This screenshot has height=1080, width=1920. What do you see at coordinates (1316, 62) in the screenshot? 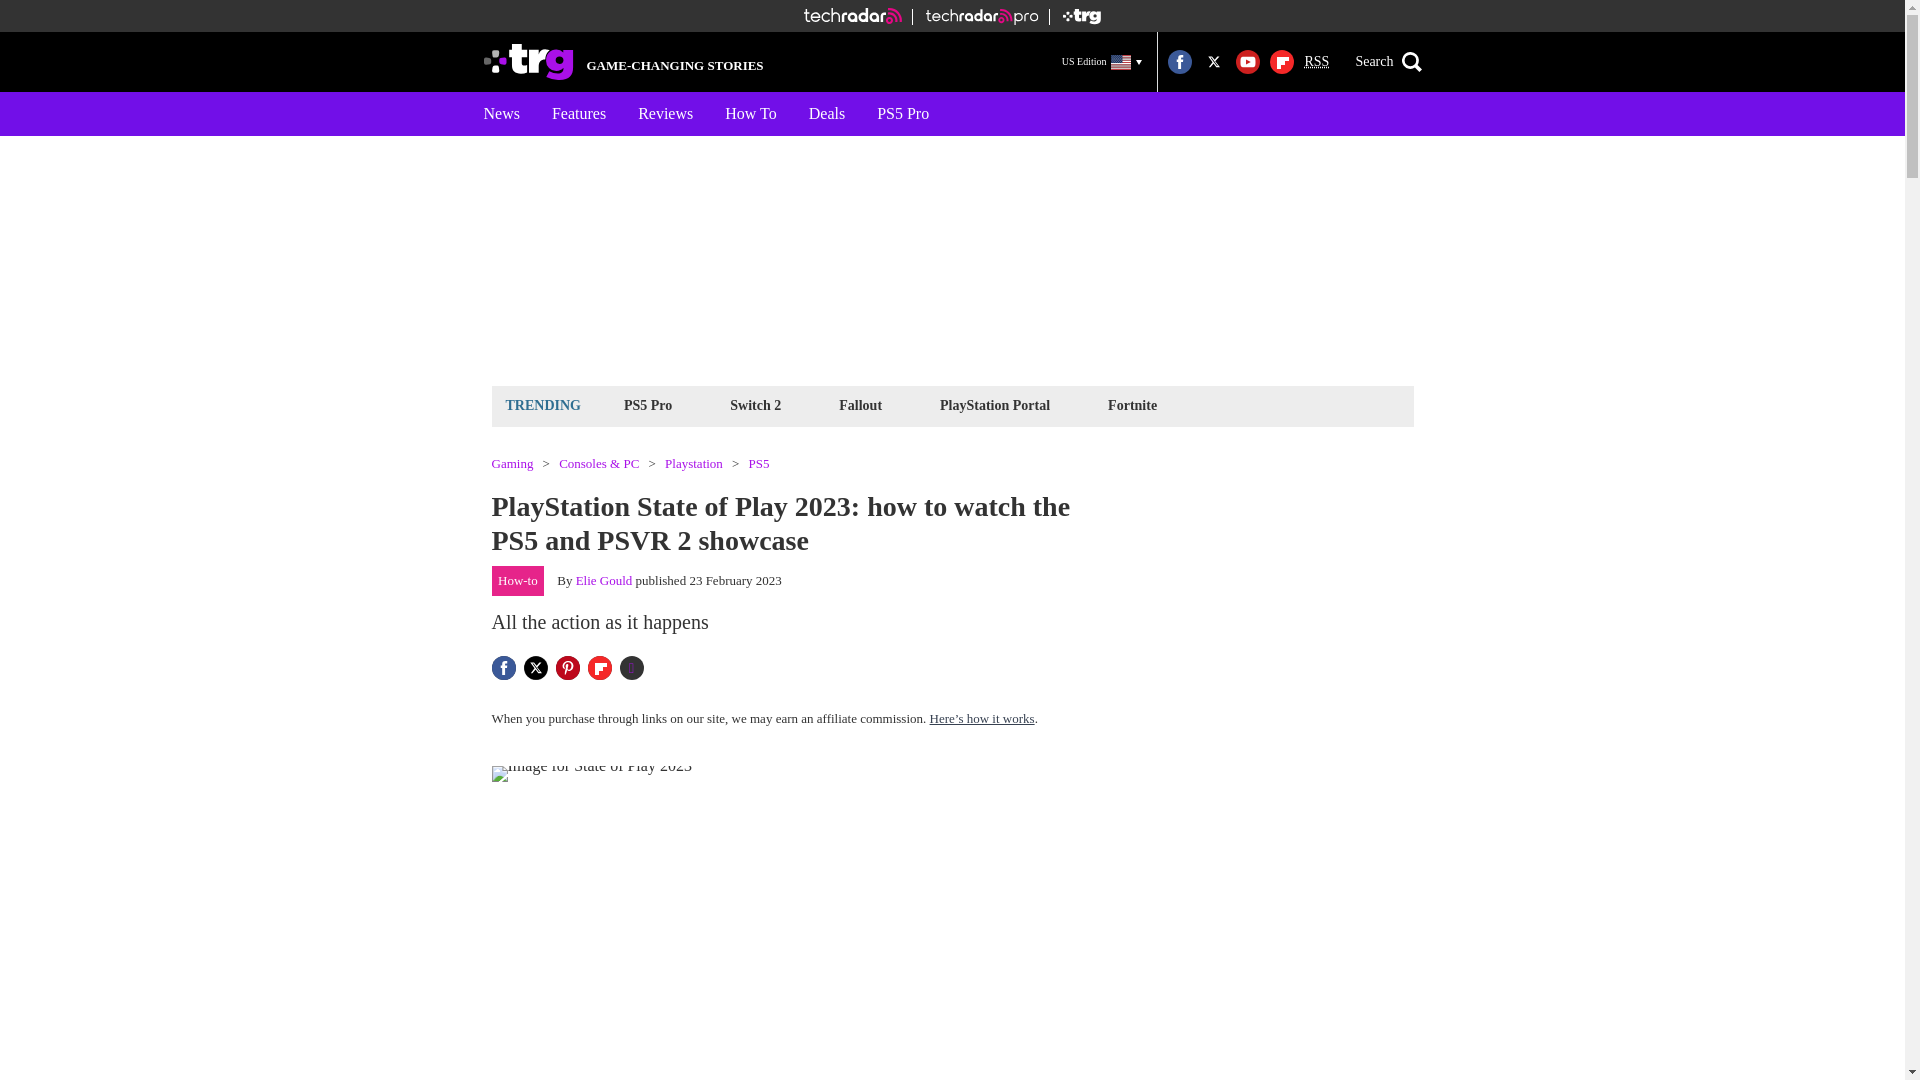
I see `Really Simple Syndication` at bounding box center [1316, 62].